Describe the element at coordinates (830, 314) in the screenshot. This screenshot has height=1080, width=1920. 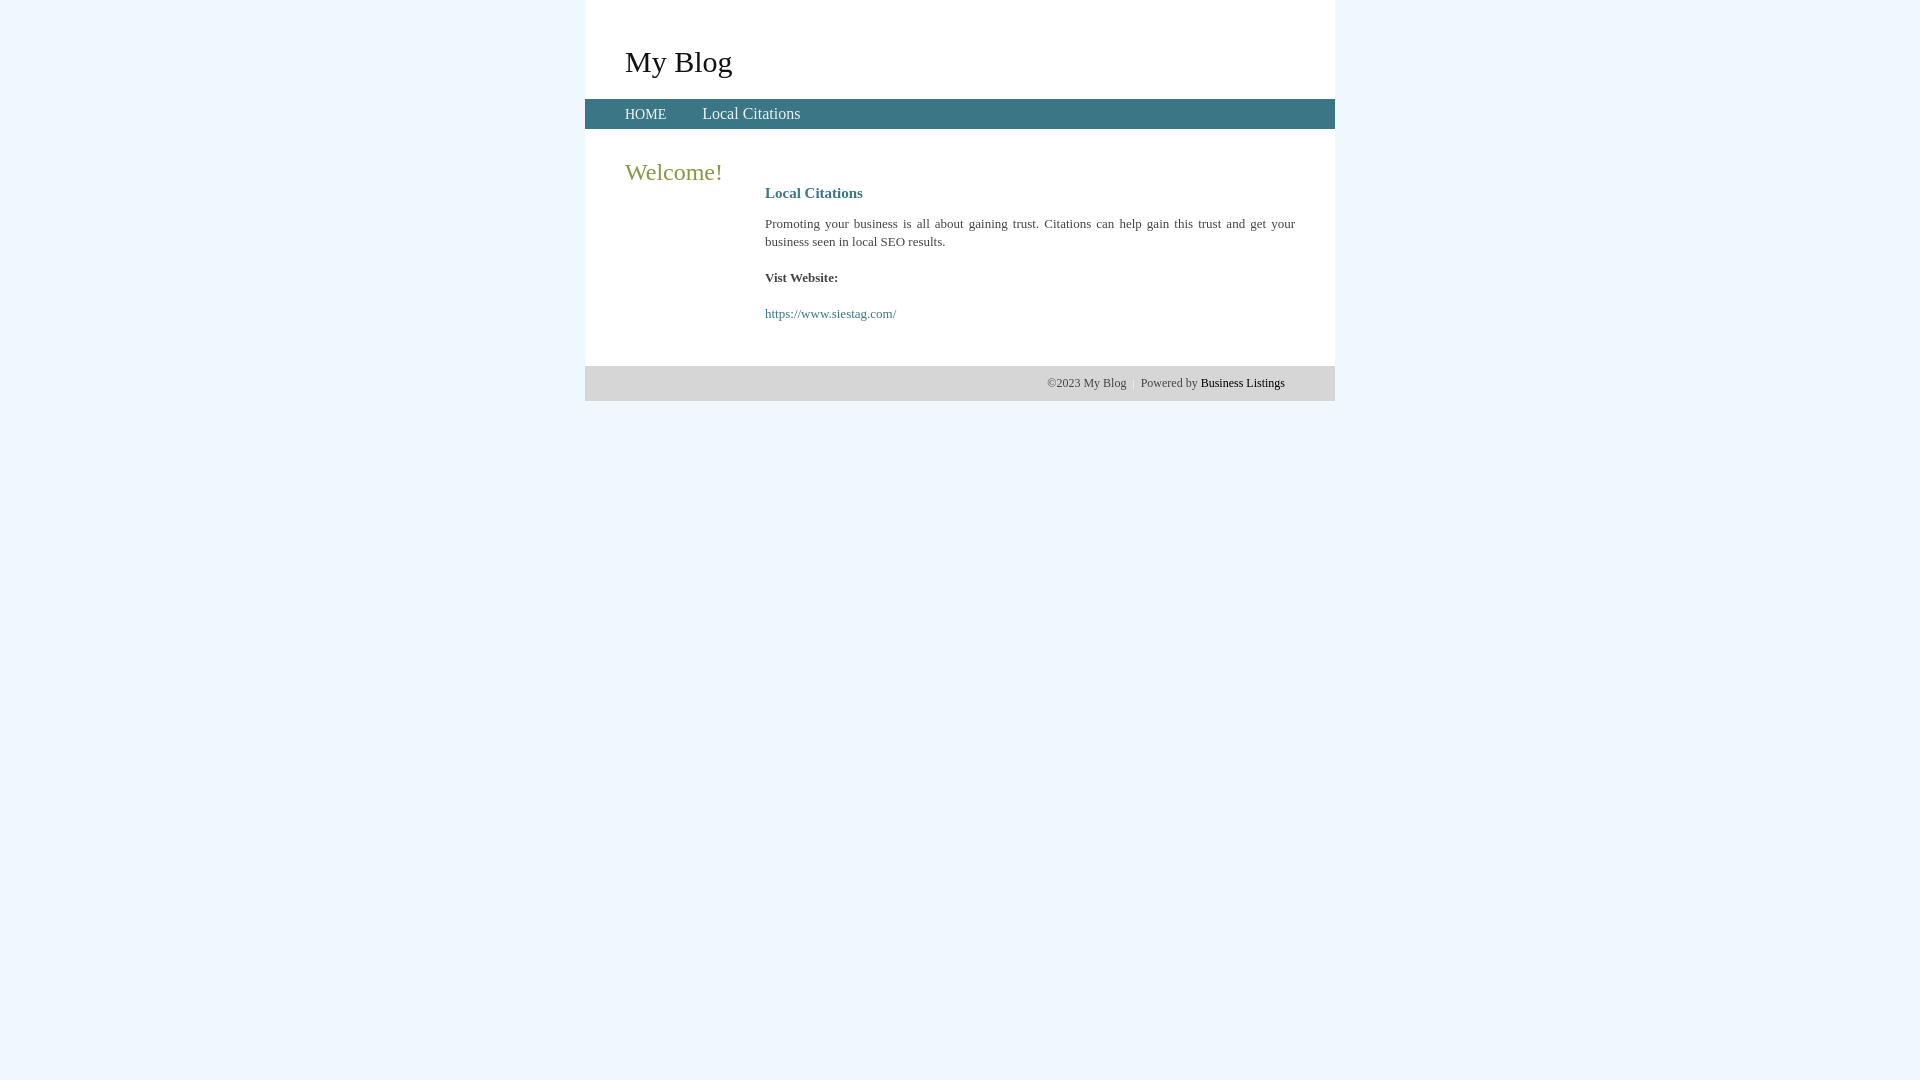
I see `https://www.siestag.com/` at that location.